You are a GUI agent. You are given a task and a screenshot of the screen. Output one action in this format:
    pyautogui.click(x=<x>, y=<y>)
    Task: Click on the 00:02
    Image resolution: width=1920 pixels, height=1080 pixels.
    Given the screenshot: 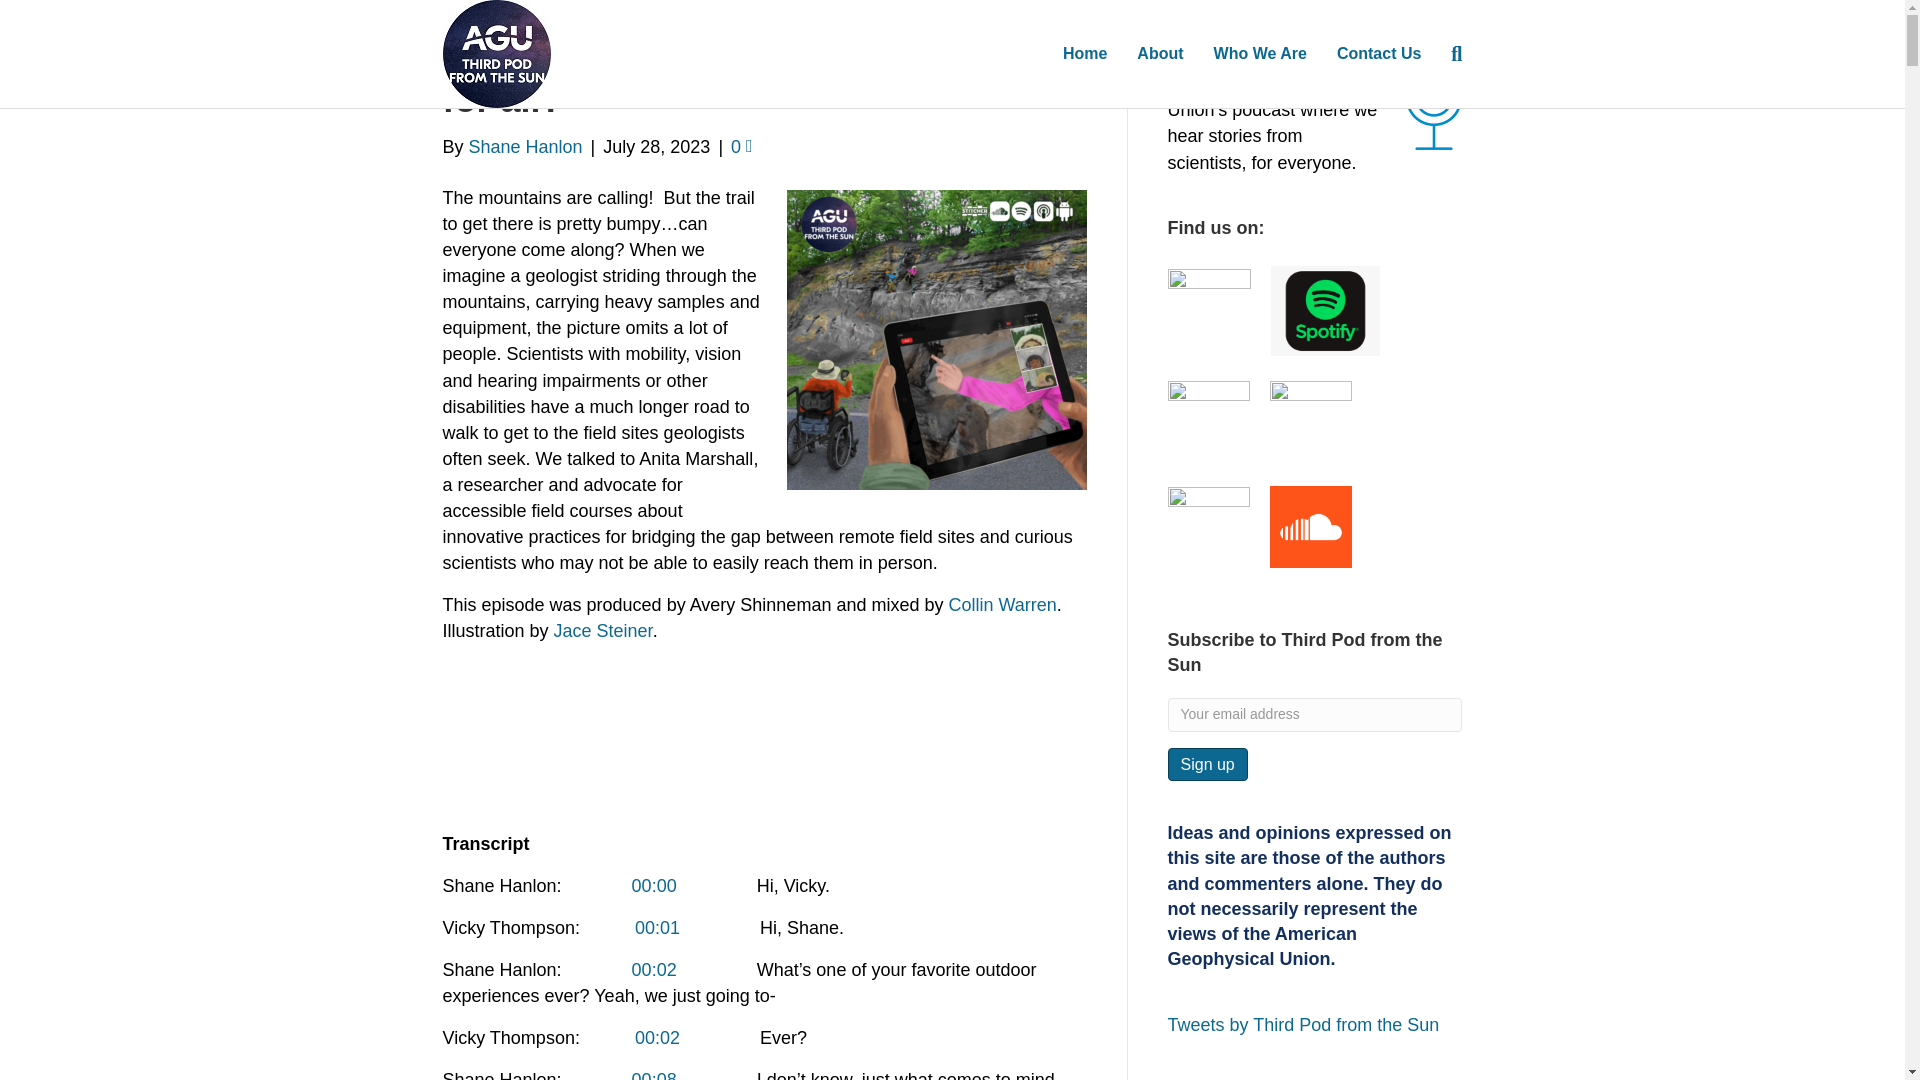 What is the action you would take?
    pyautogui.click(x=654, y=970)
    